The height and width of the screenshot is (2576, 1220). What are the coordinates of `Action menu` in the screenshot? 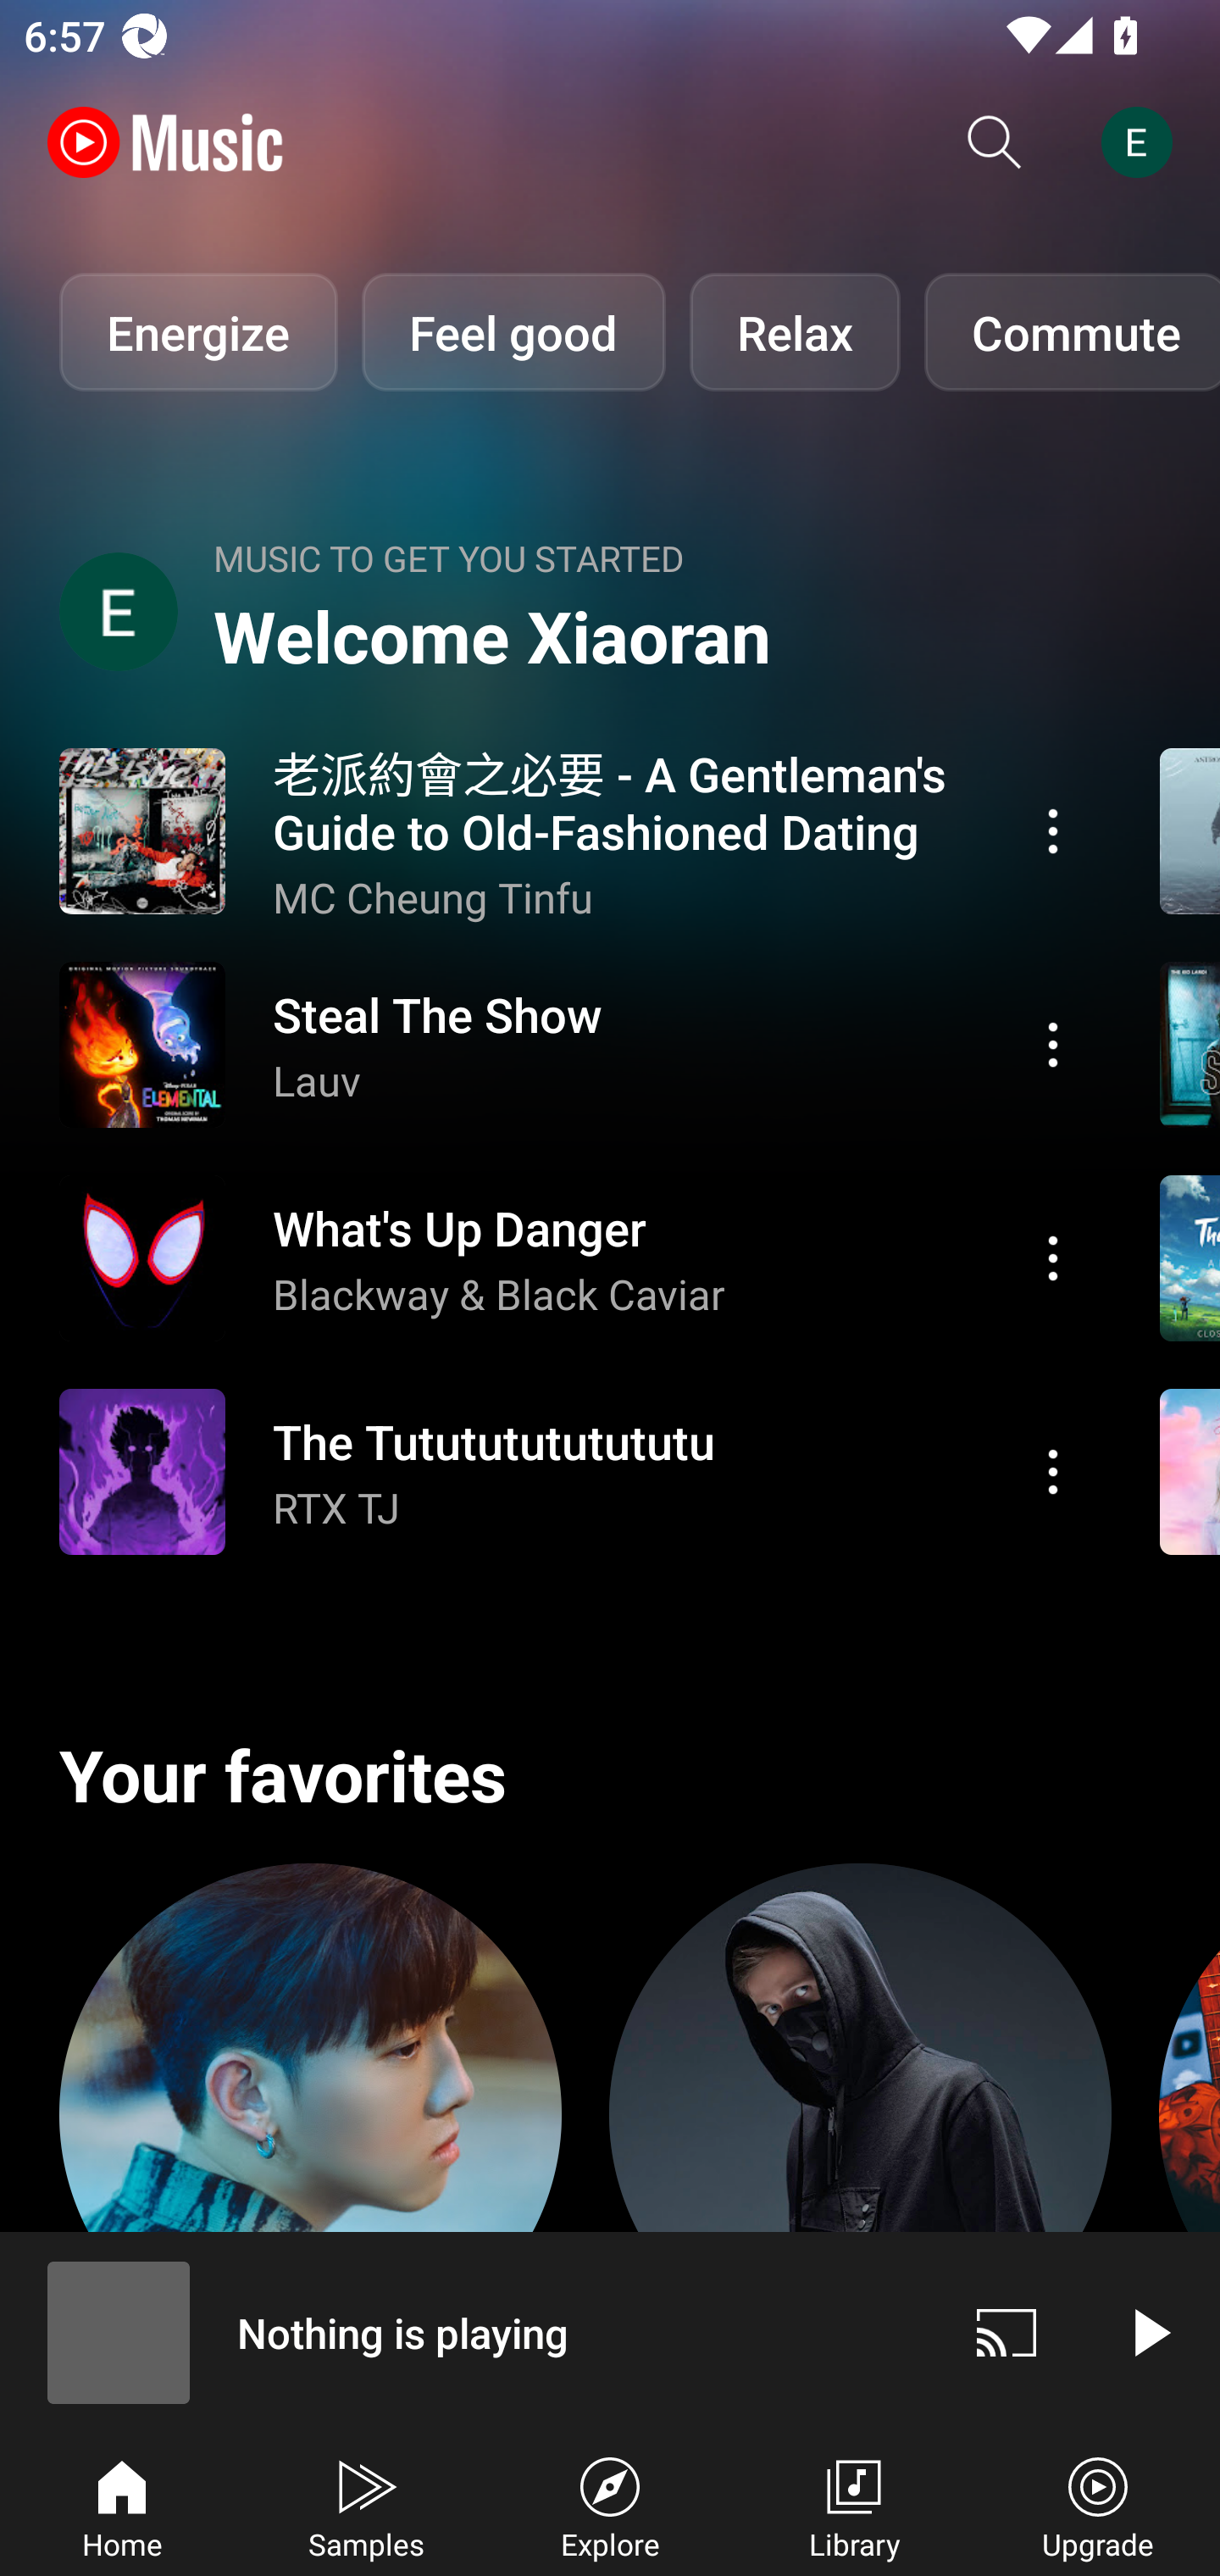 It's located at (574, 1257).